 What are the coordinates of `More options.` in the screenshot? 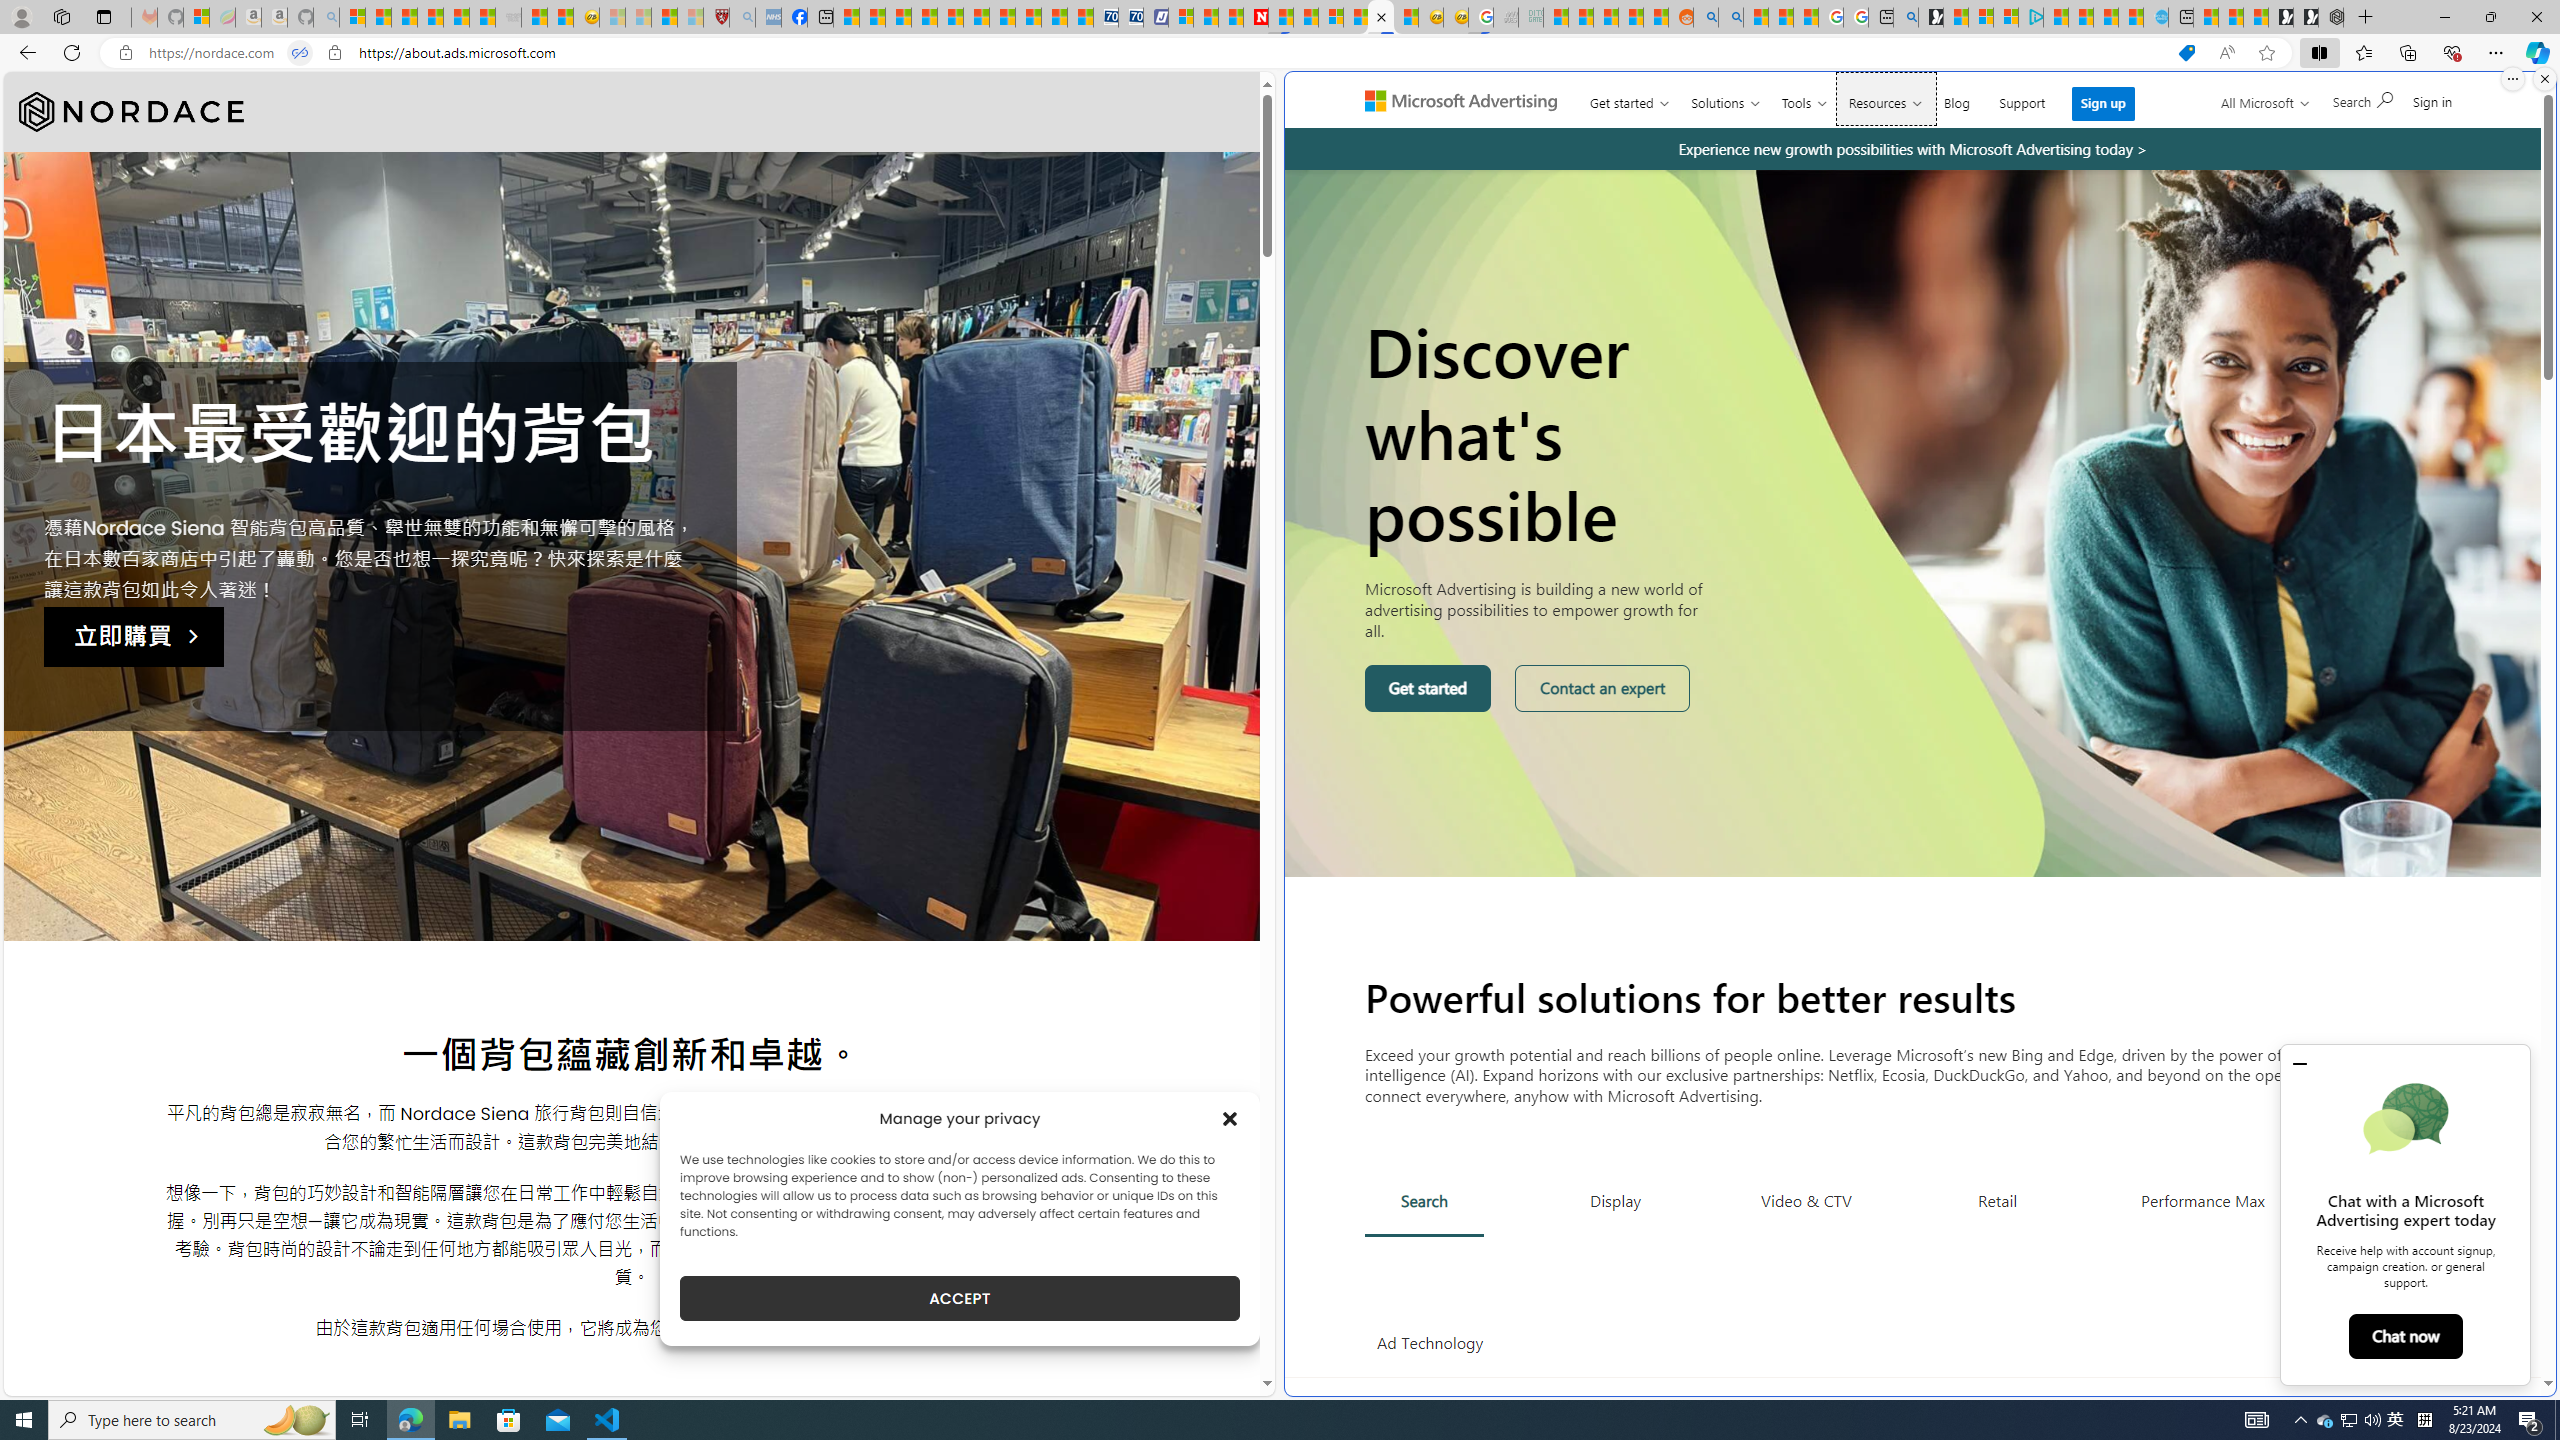 It's located at (2512, 79).